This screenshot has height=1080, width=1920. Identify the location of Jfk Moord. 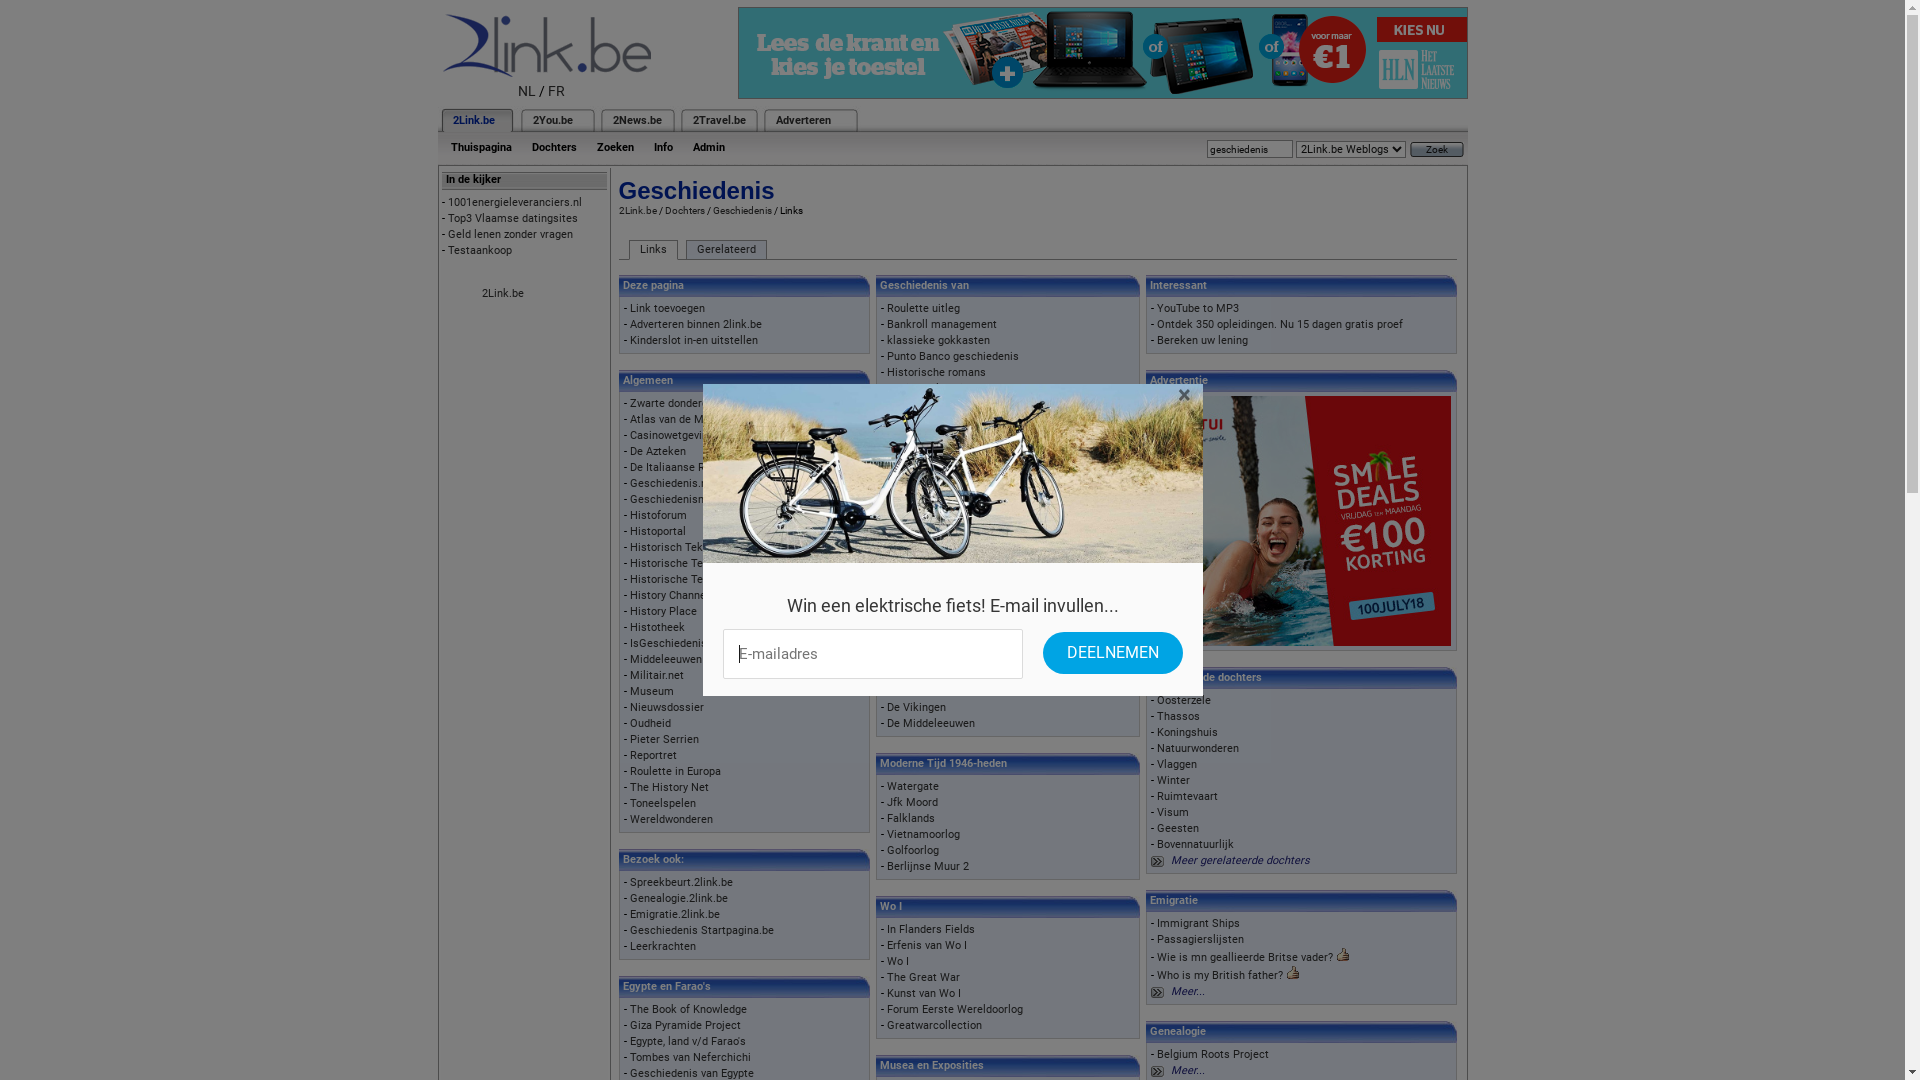
(912, 802).